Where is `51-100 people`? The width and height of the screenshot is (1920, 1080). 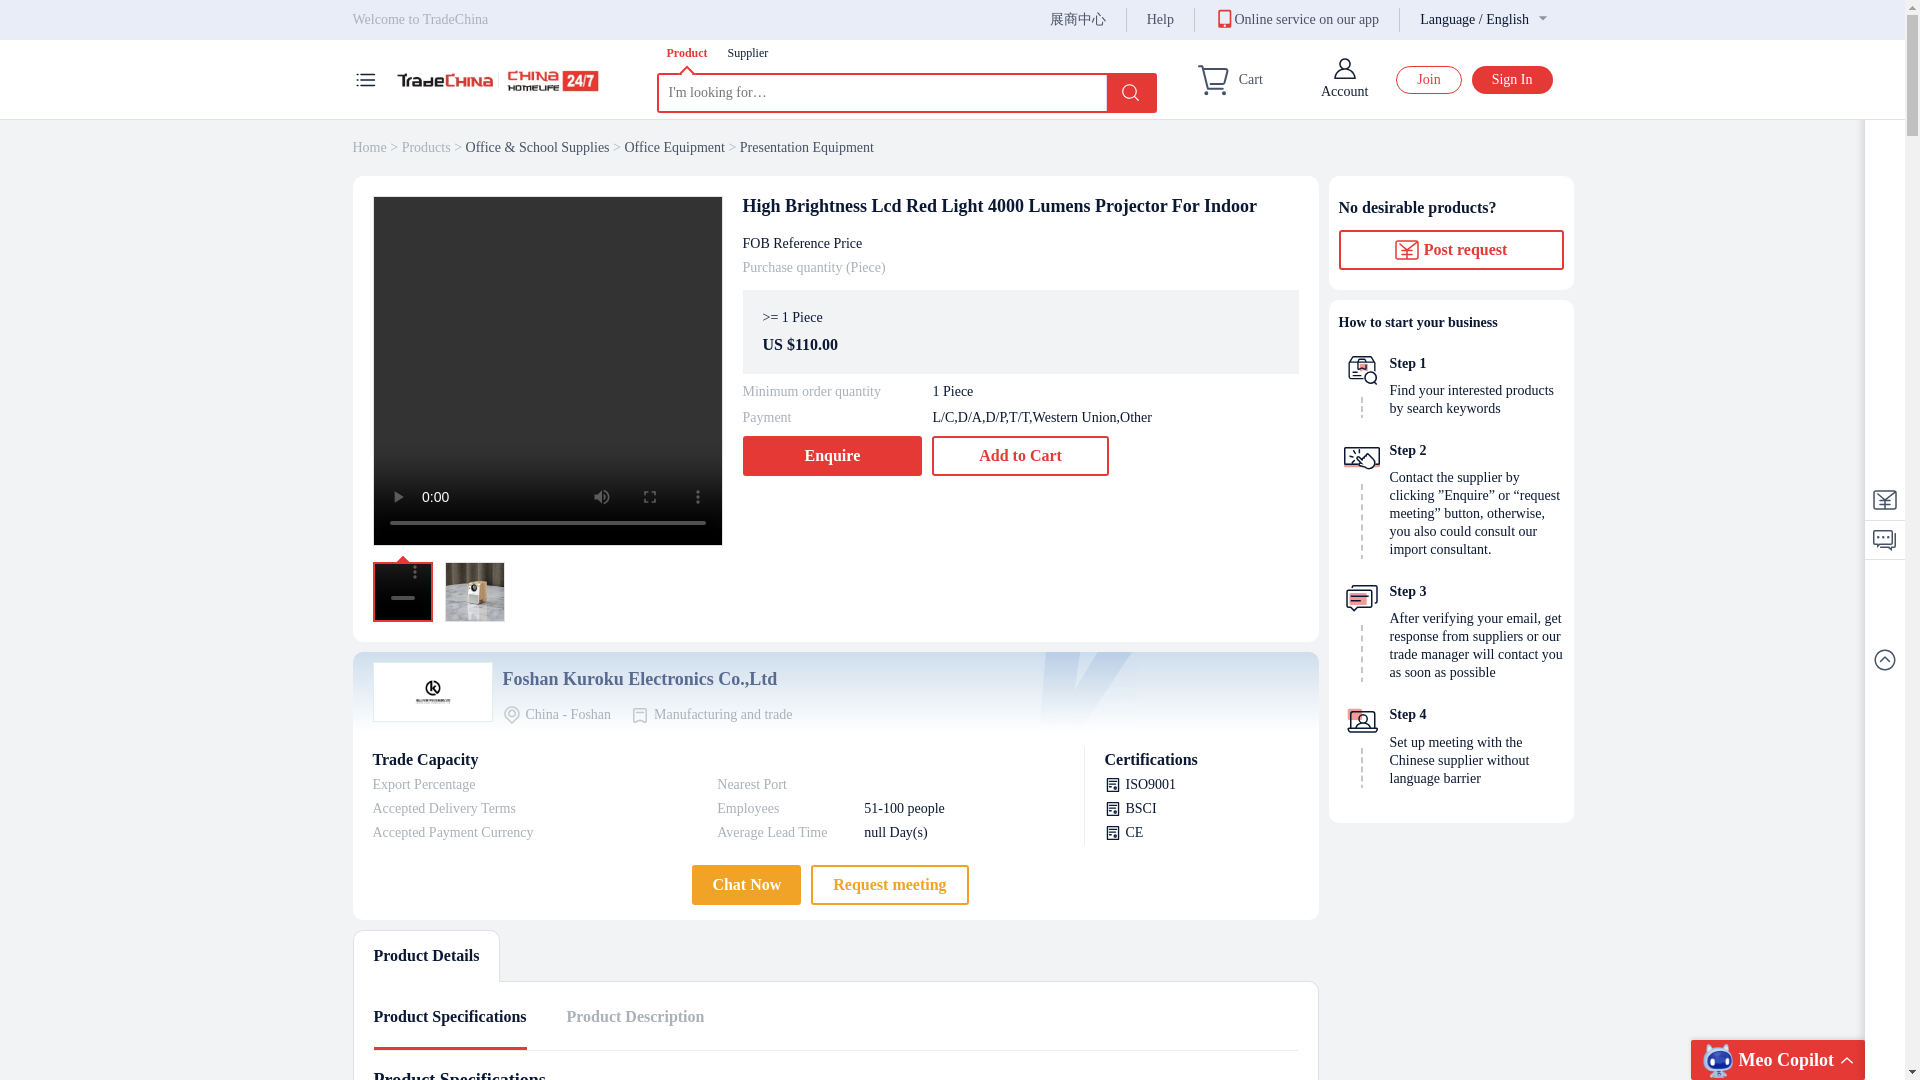
51-100 people is located at coordinates (953, 808).